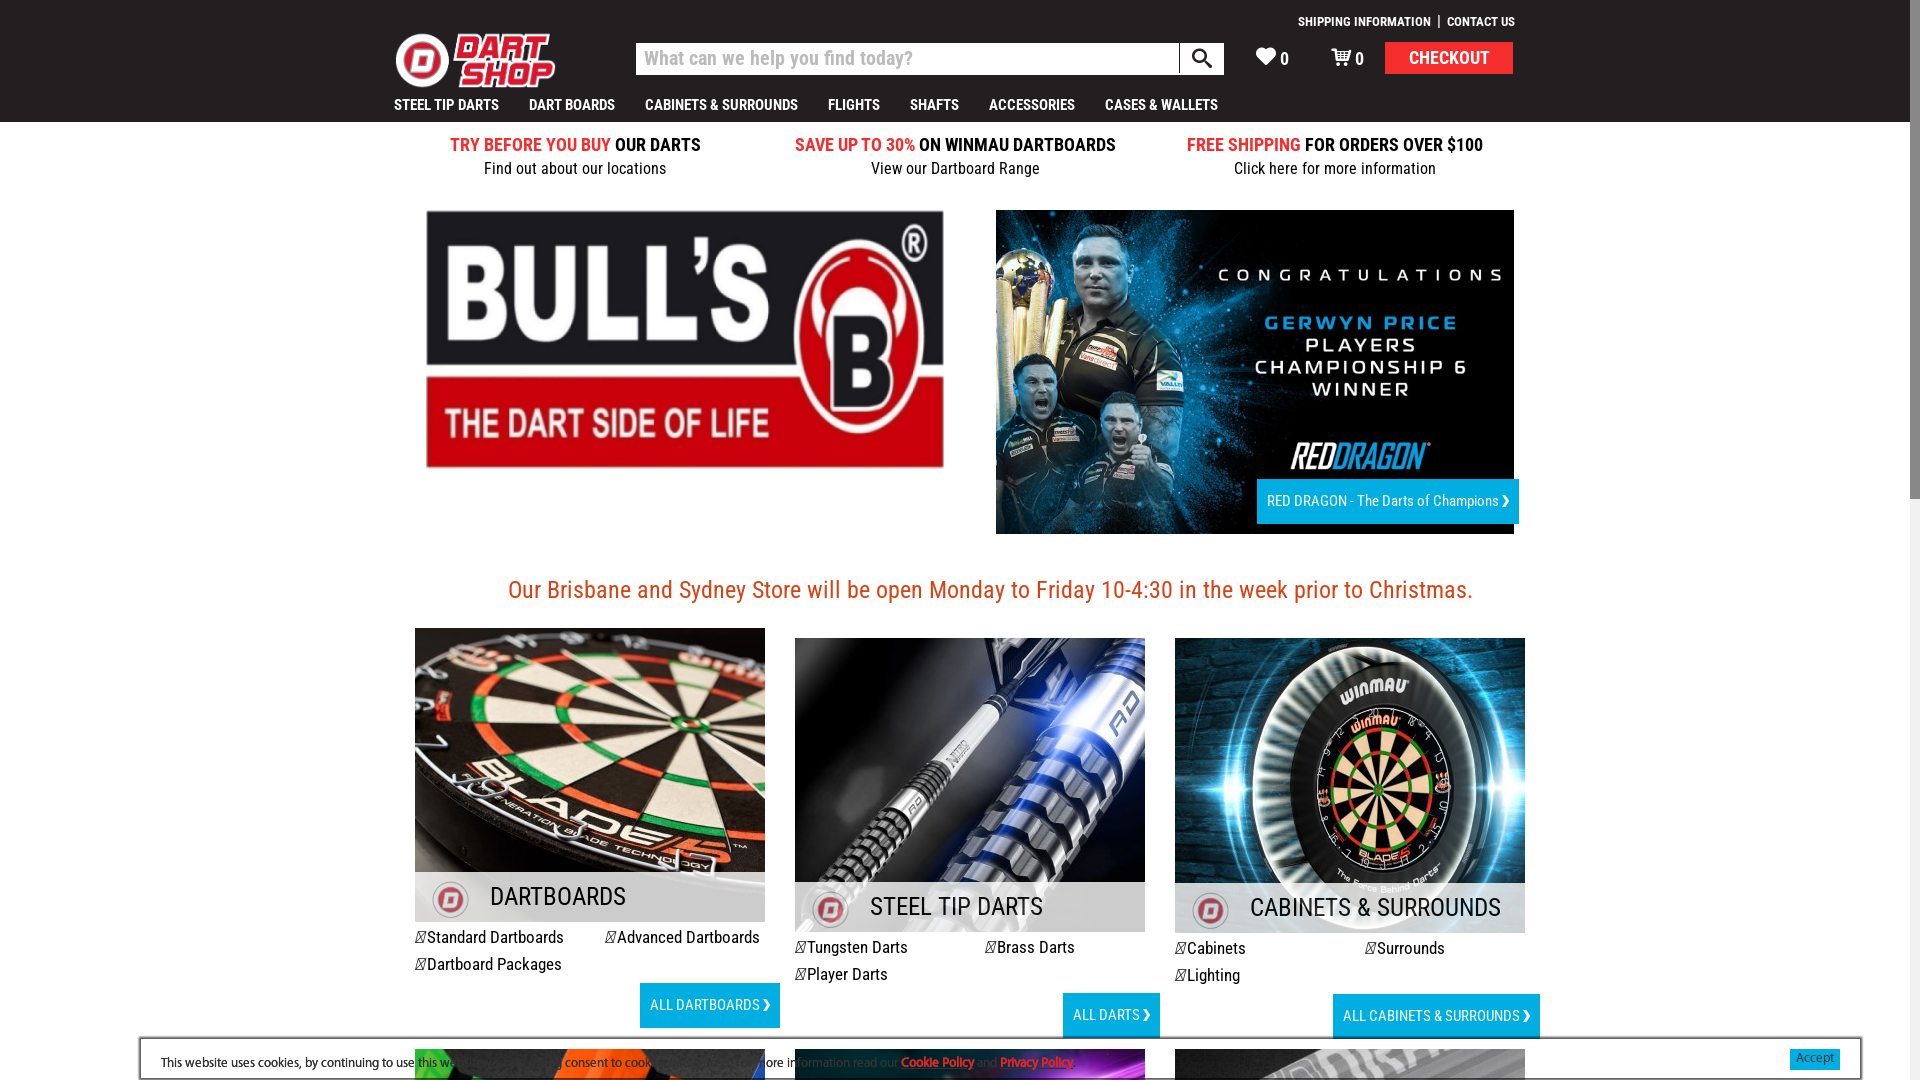 This screenshot has height=1080, width=1920. Describe the element at coordinates (572, 106) in the screenshot. I see `DART BOARDS` at that location.